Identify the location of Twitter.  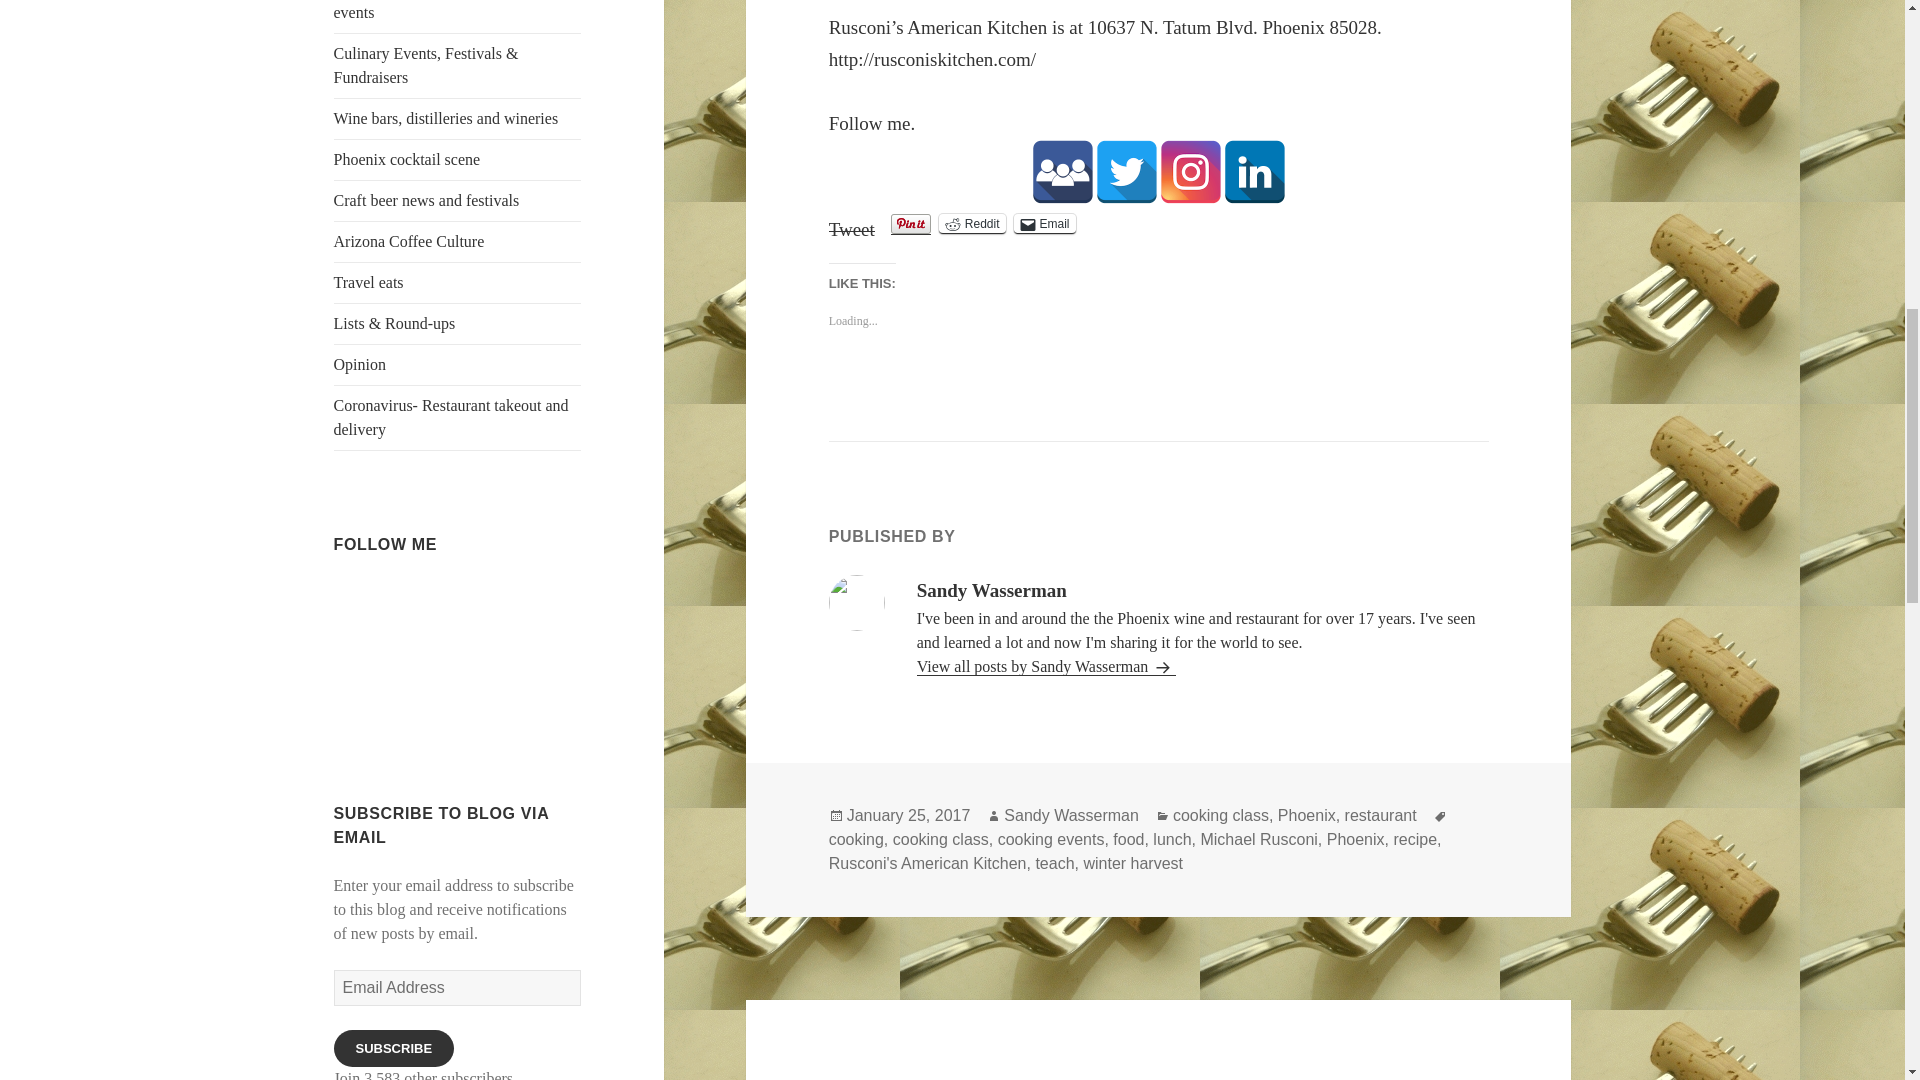
(421, 597).